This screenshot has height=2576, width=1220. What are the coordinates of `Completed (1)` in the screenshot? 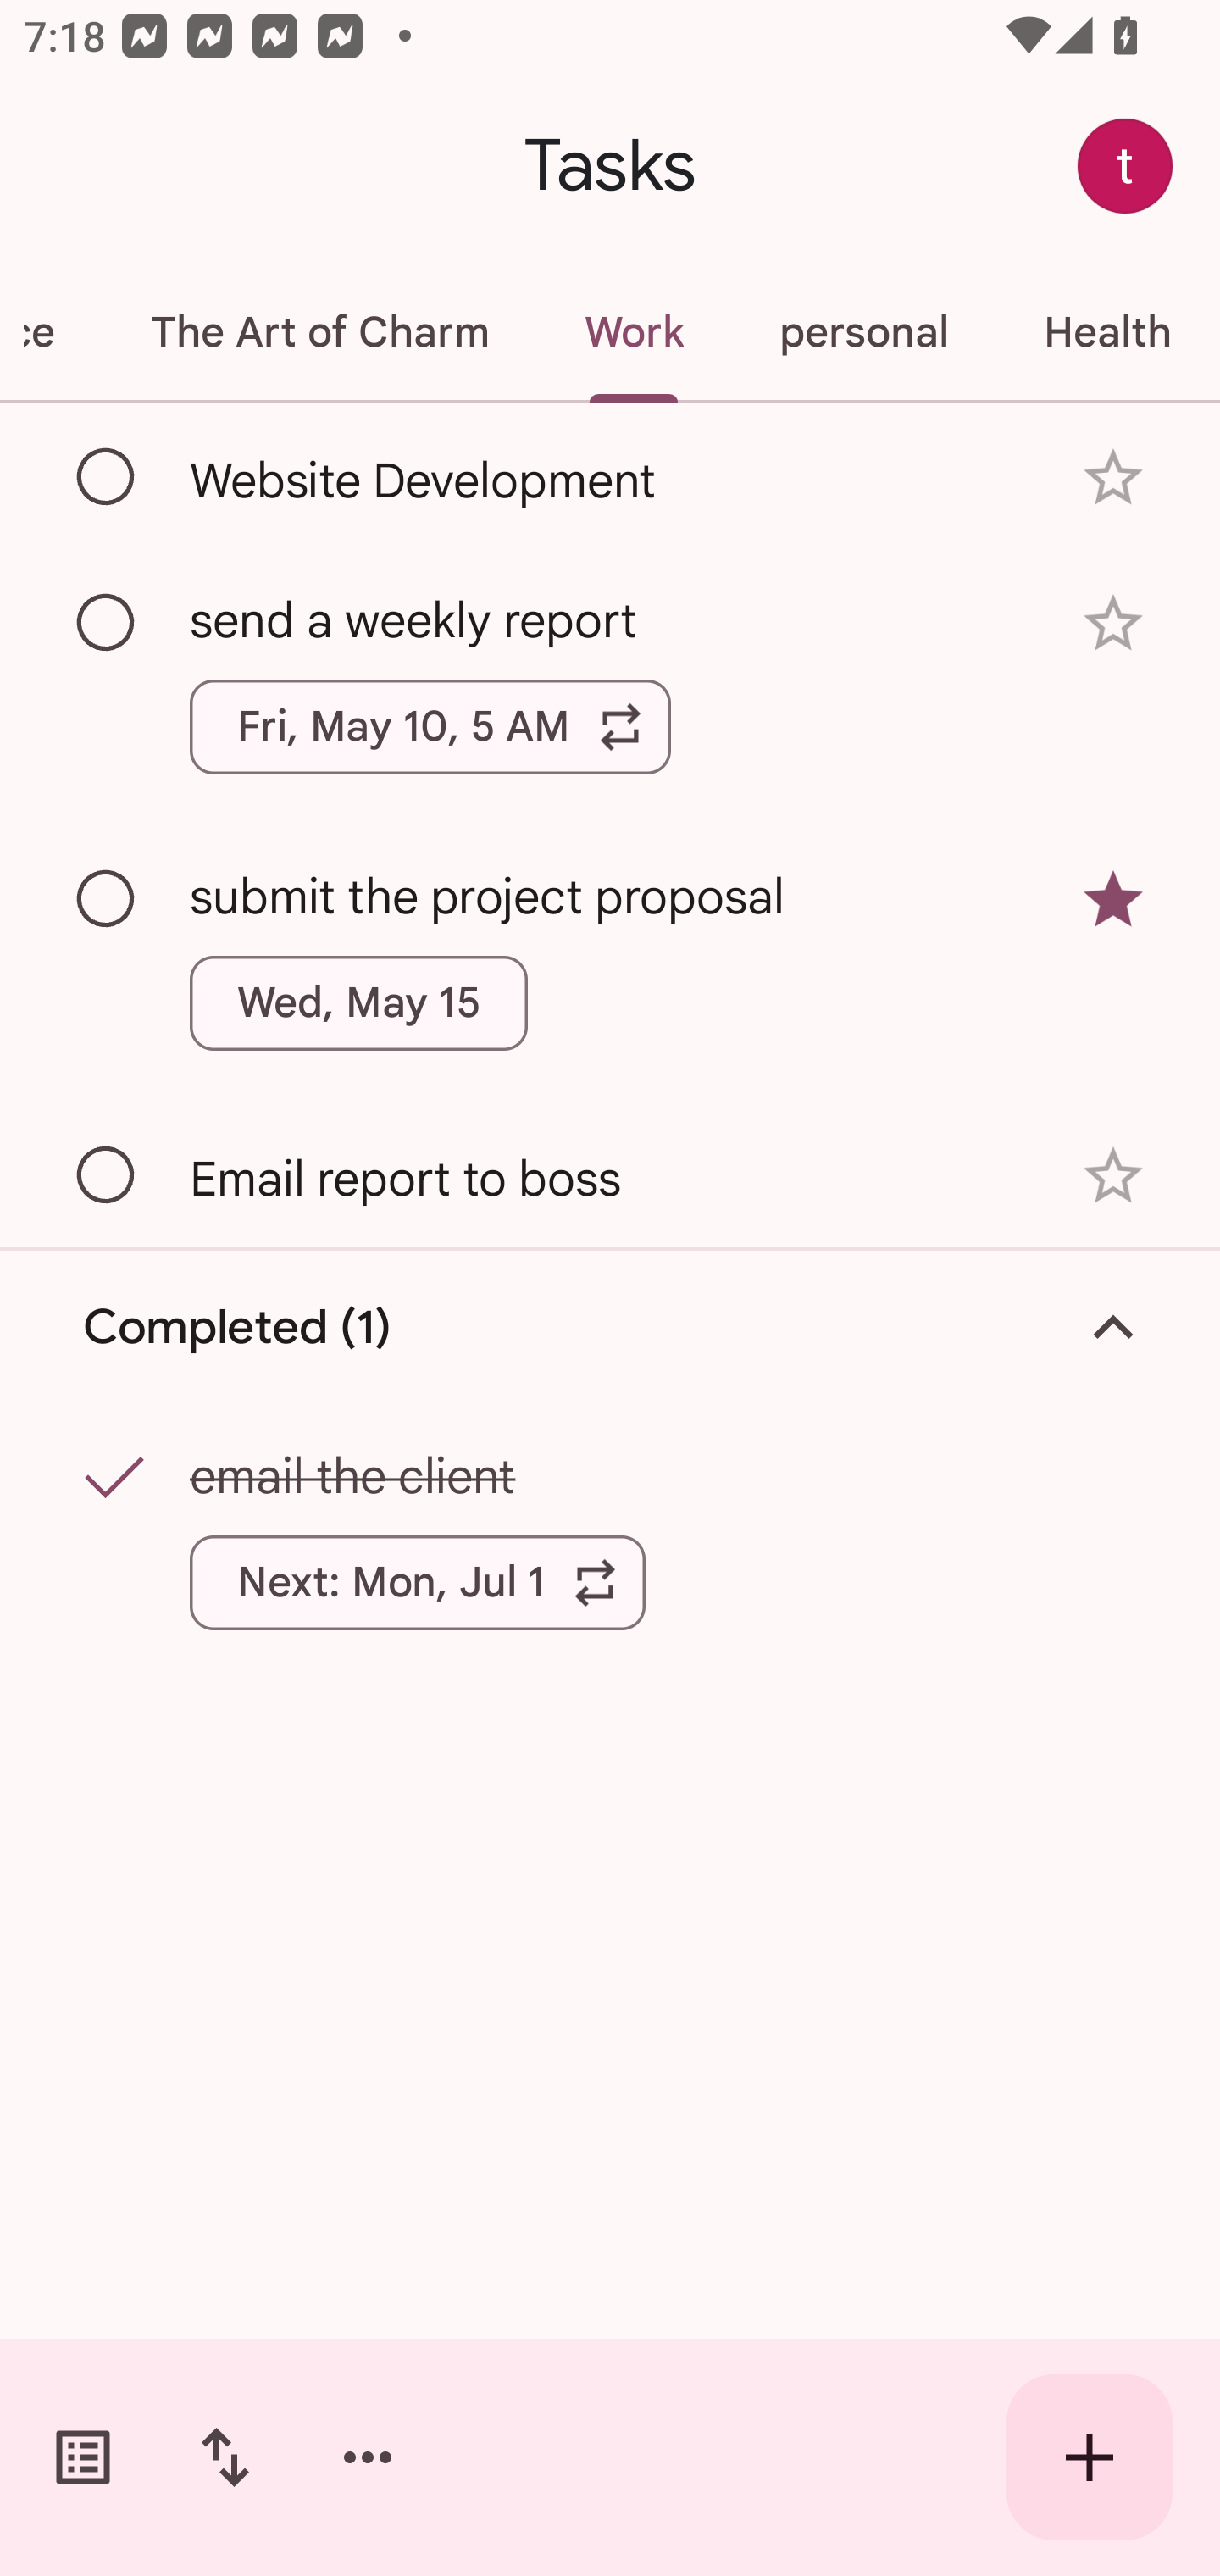 It's located at (610, 1327).